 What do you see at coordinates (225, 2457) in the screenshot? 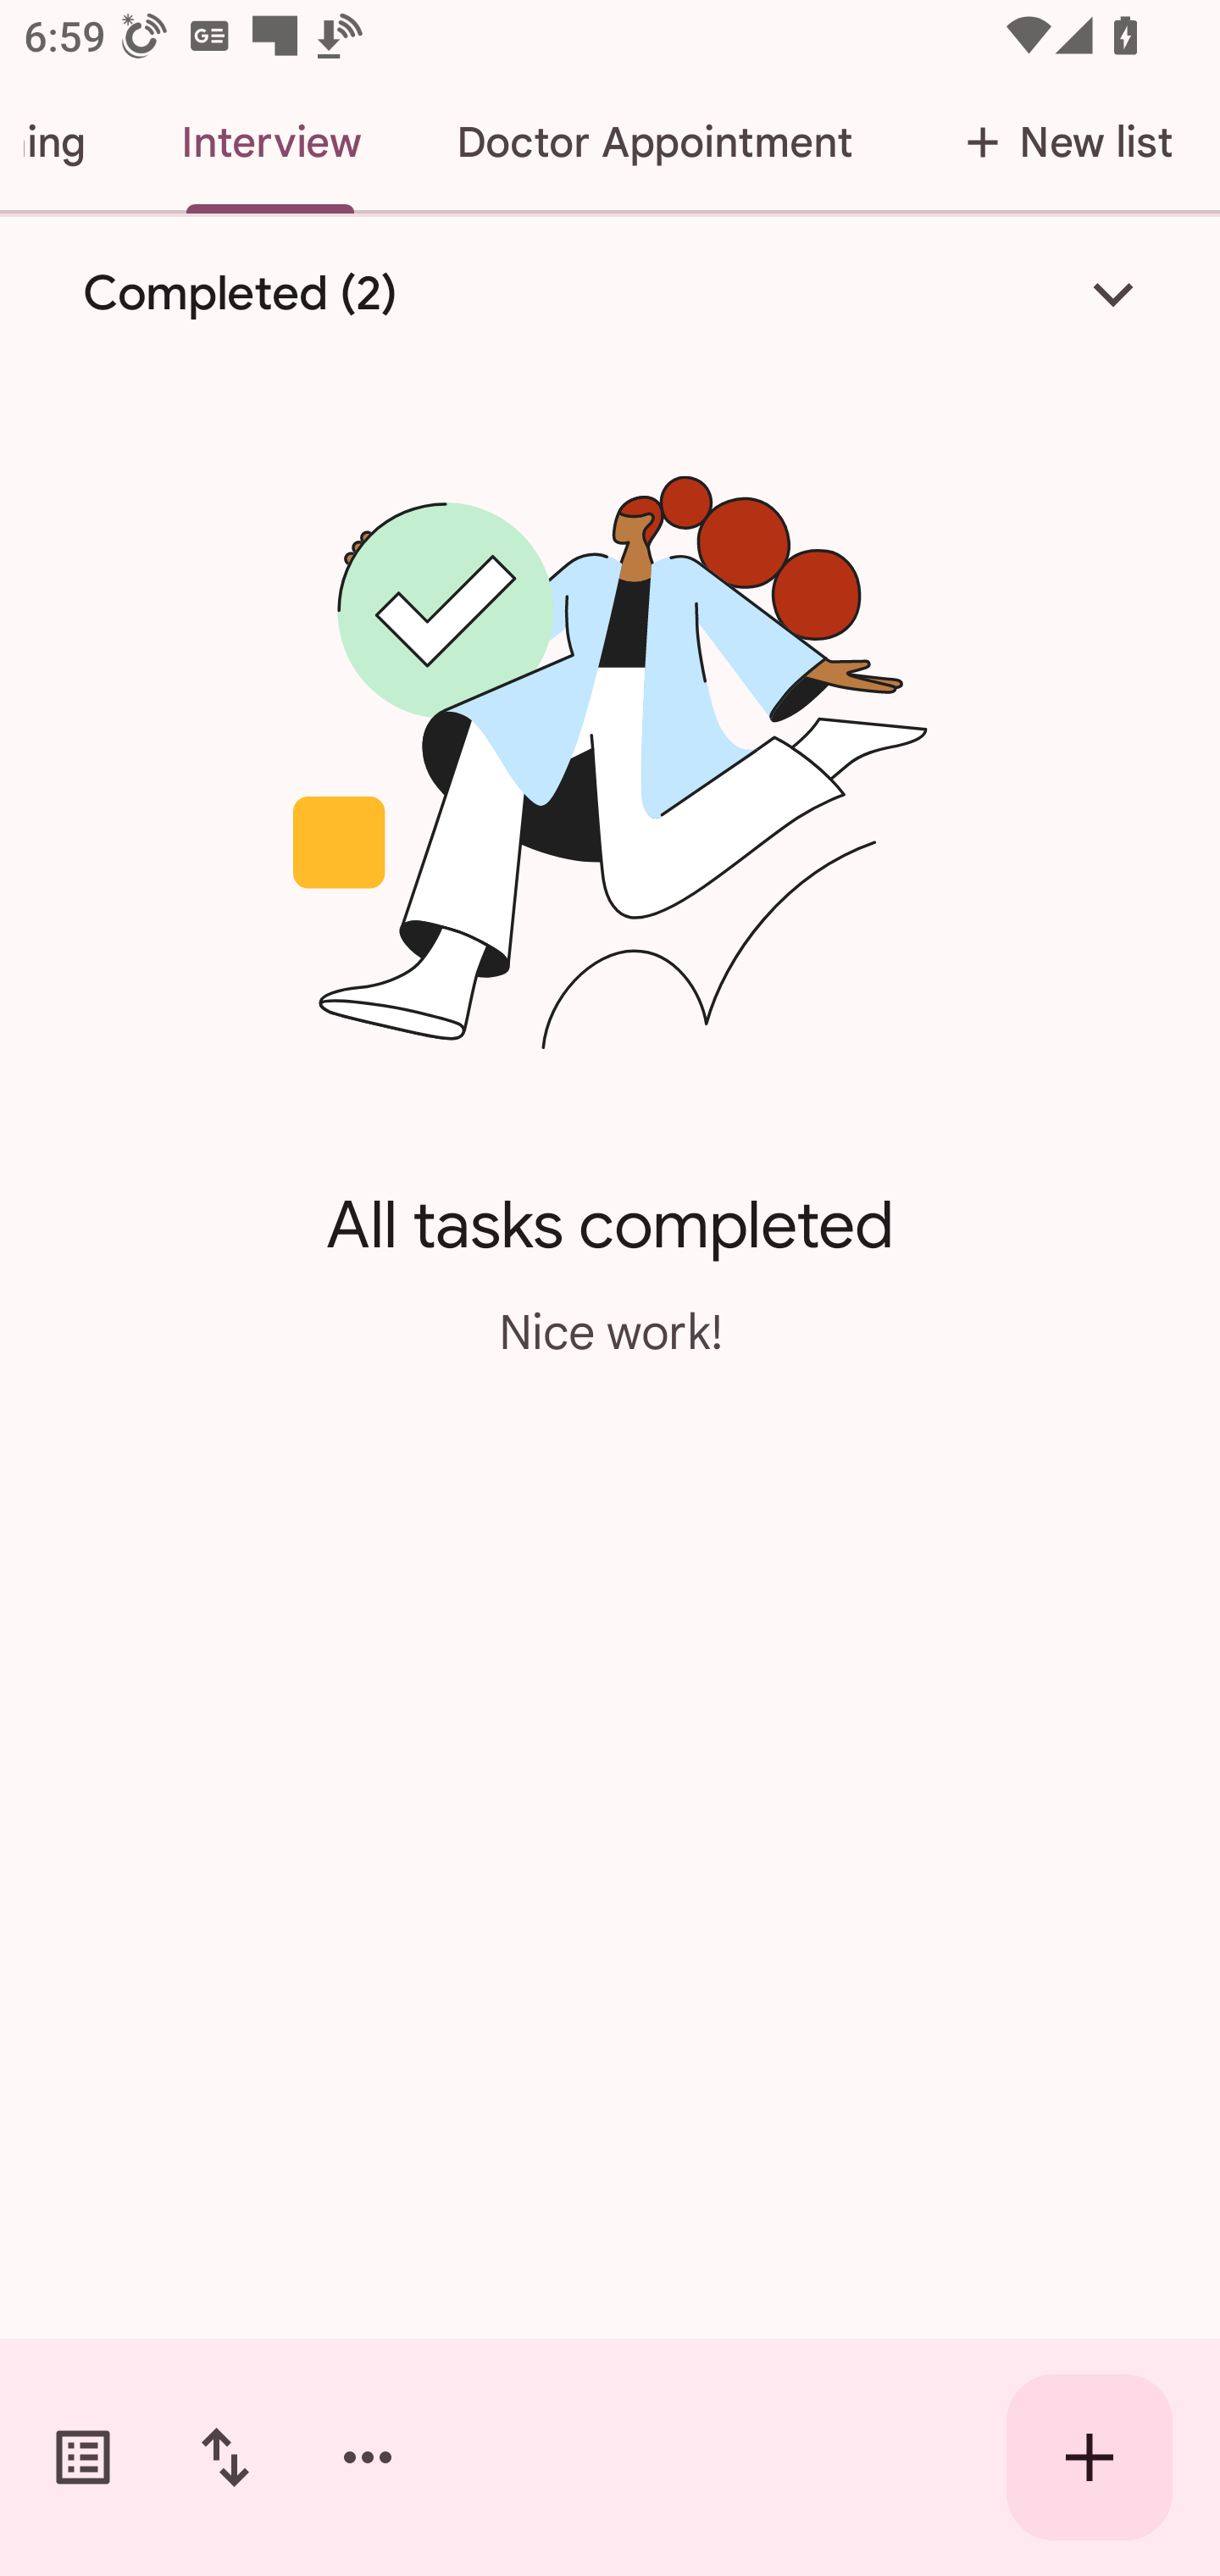
I see `Change sort order` at bounding box center [225, 2457].